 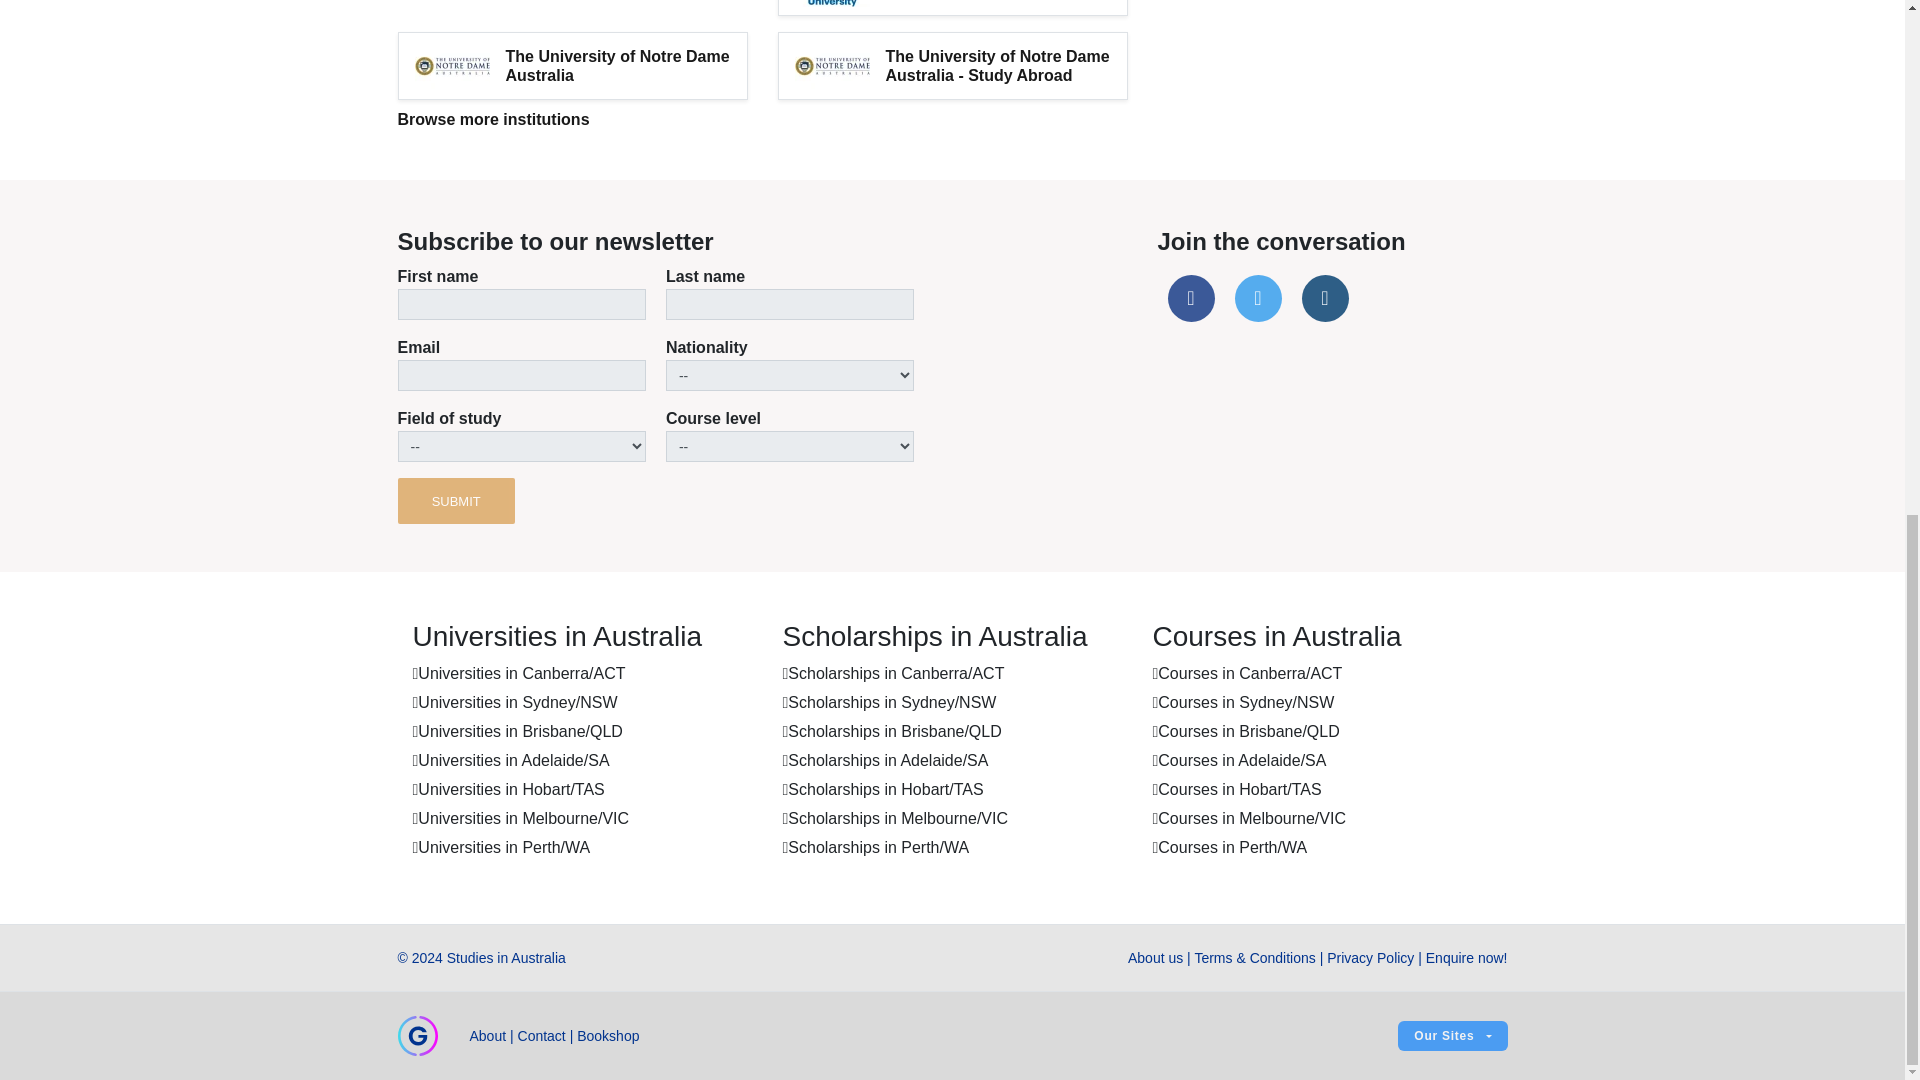 I want to click on The University of Notre Dame Australia - Study Abroad, so click(x=1006, y=66).